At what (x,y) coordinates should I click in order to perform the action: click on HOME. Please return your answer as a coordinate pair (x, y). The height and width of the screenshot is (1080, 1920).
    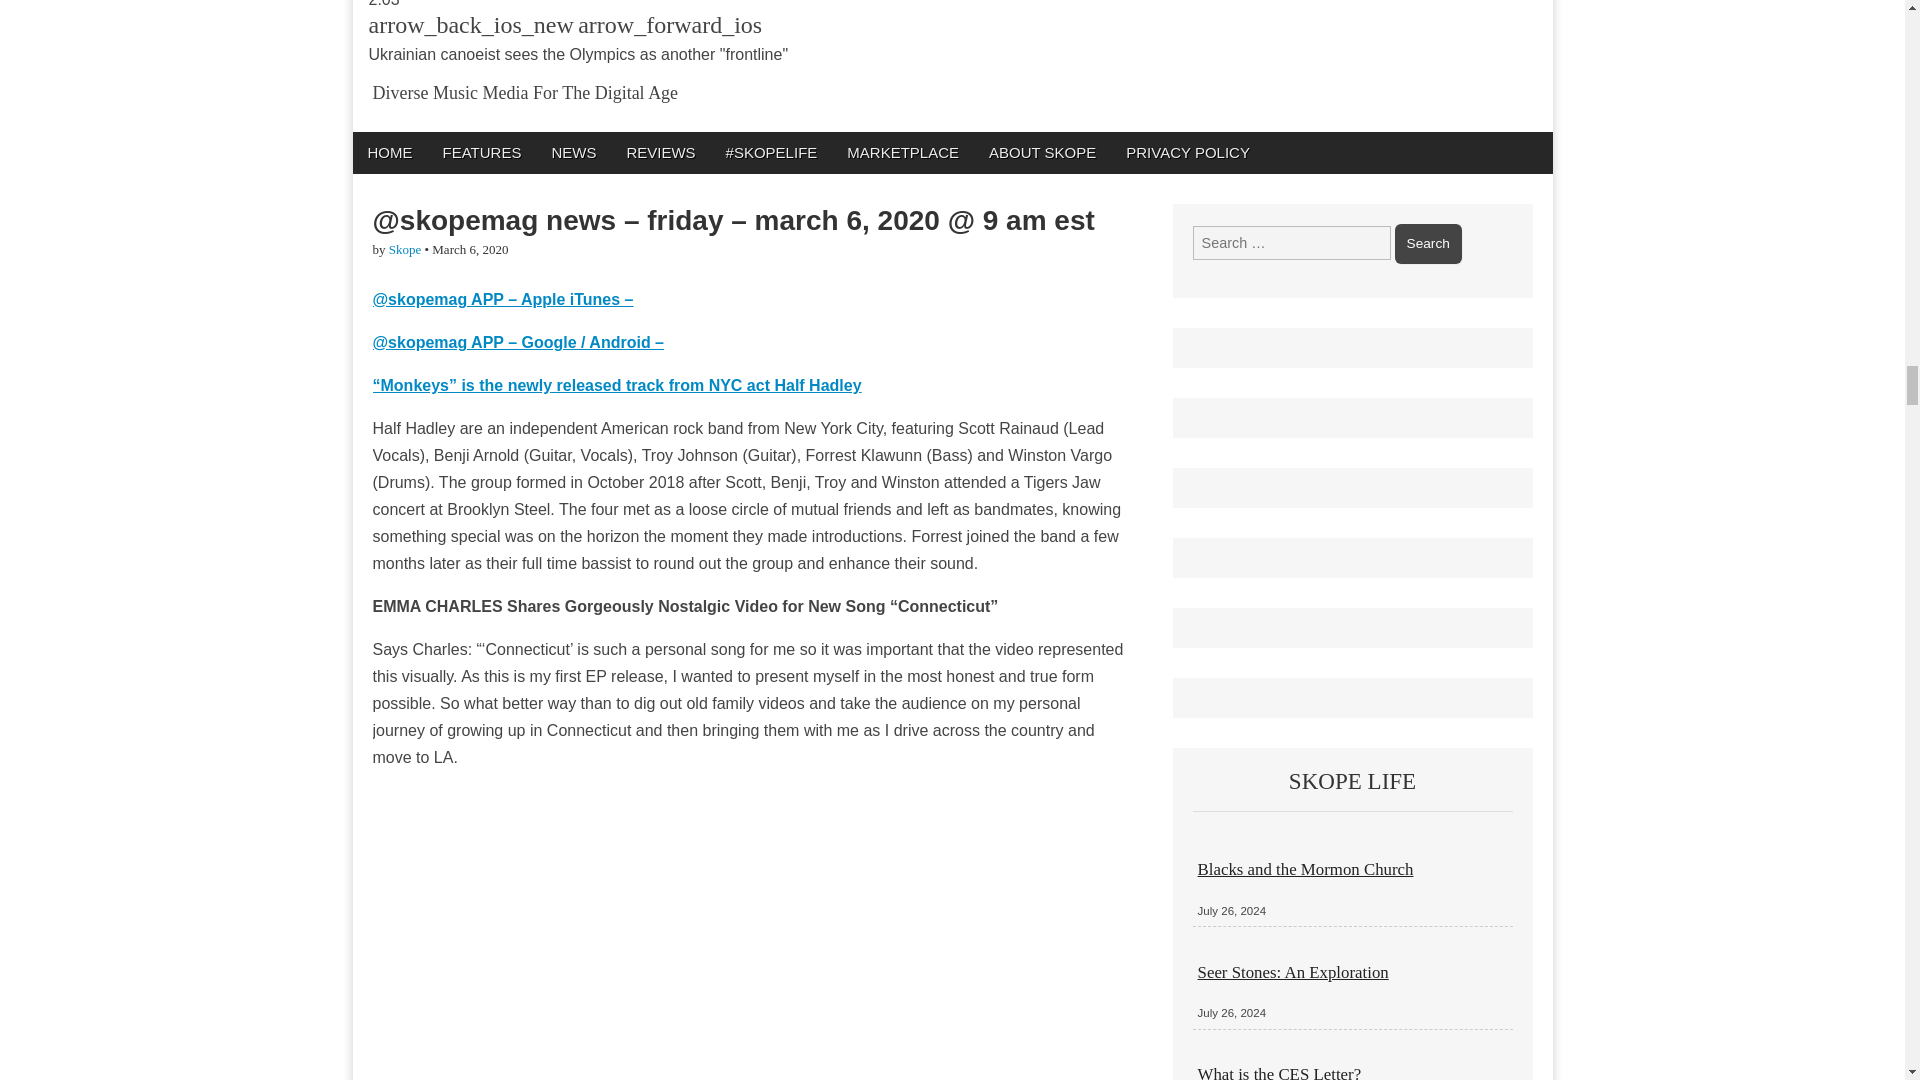
    Looking at the image, I should click on (388, 152).